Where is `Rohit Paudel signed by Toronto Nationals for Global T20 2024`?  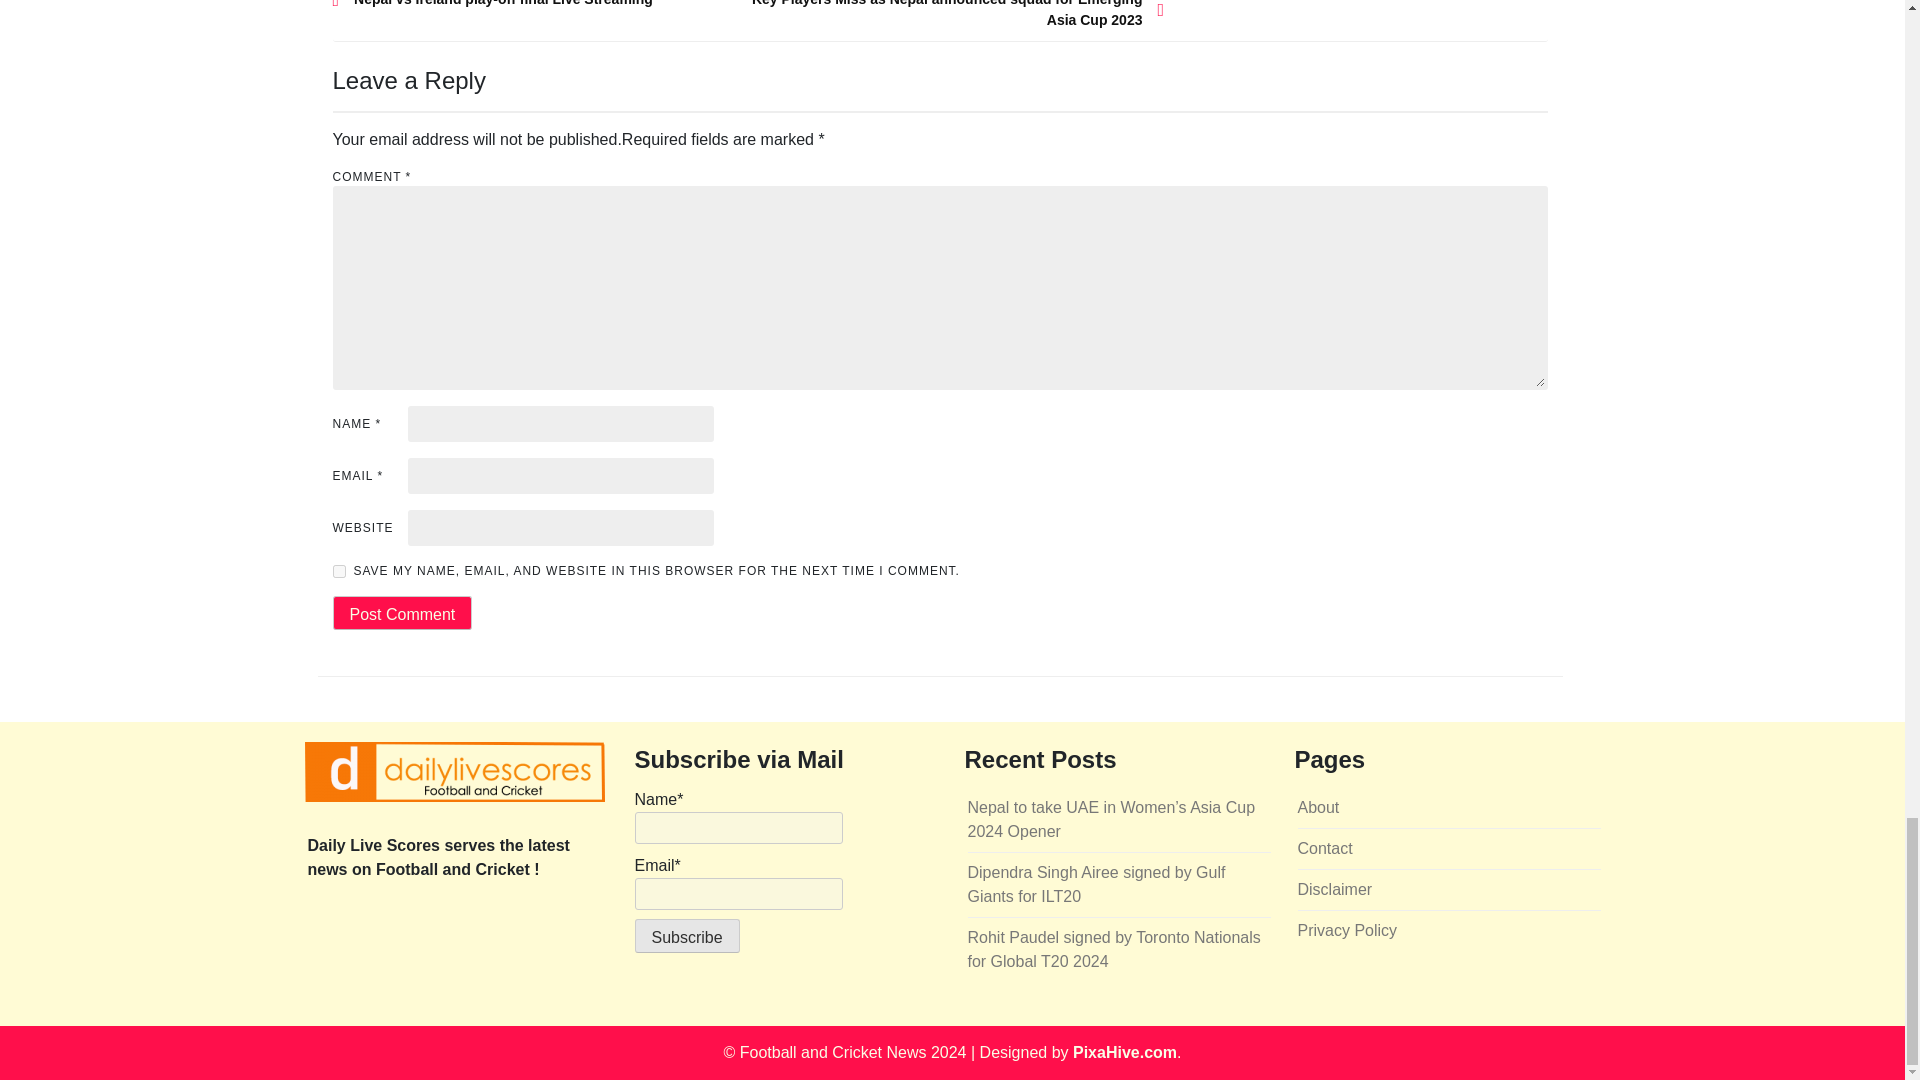
Rohit Paudel signed by Toronto Nationals for Global T20 2024 is located at coordinates (1114, 948).